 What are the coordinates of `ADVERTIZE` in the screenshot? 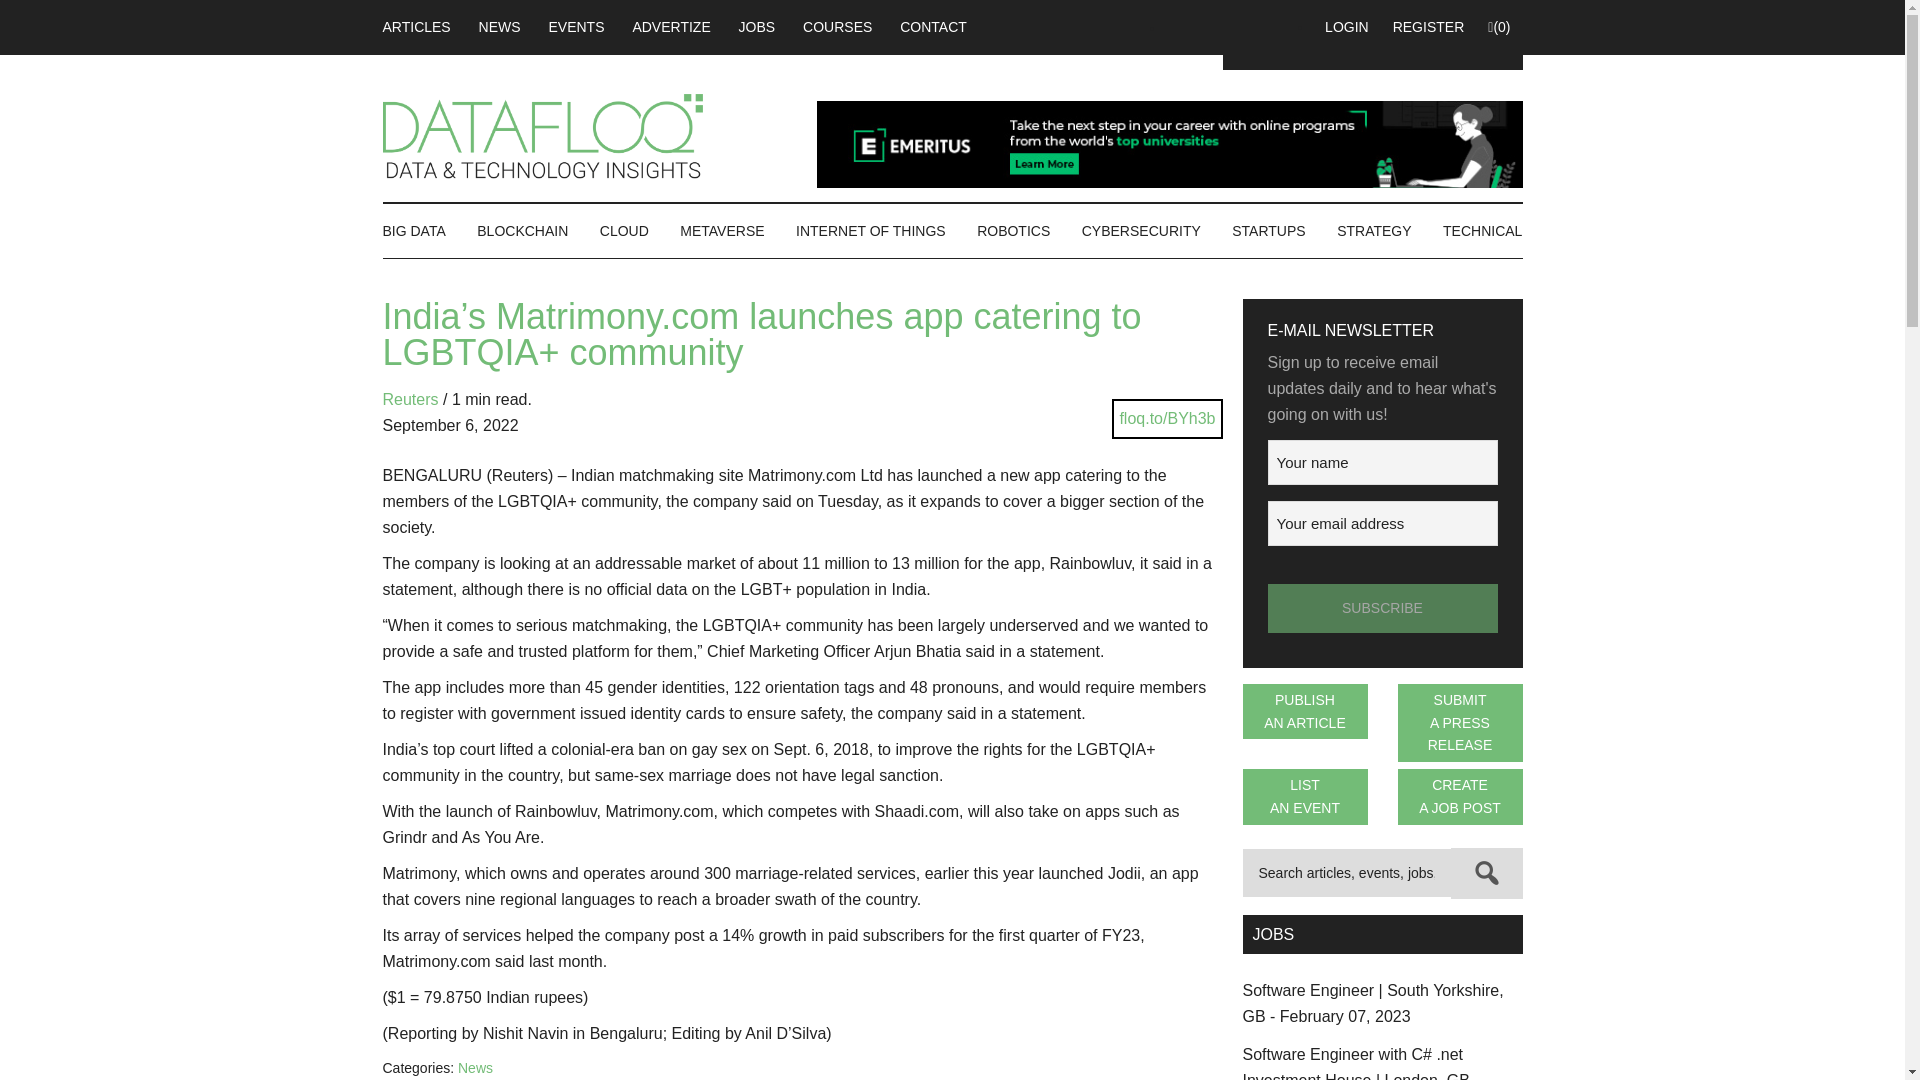 It's located at (670, 27).